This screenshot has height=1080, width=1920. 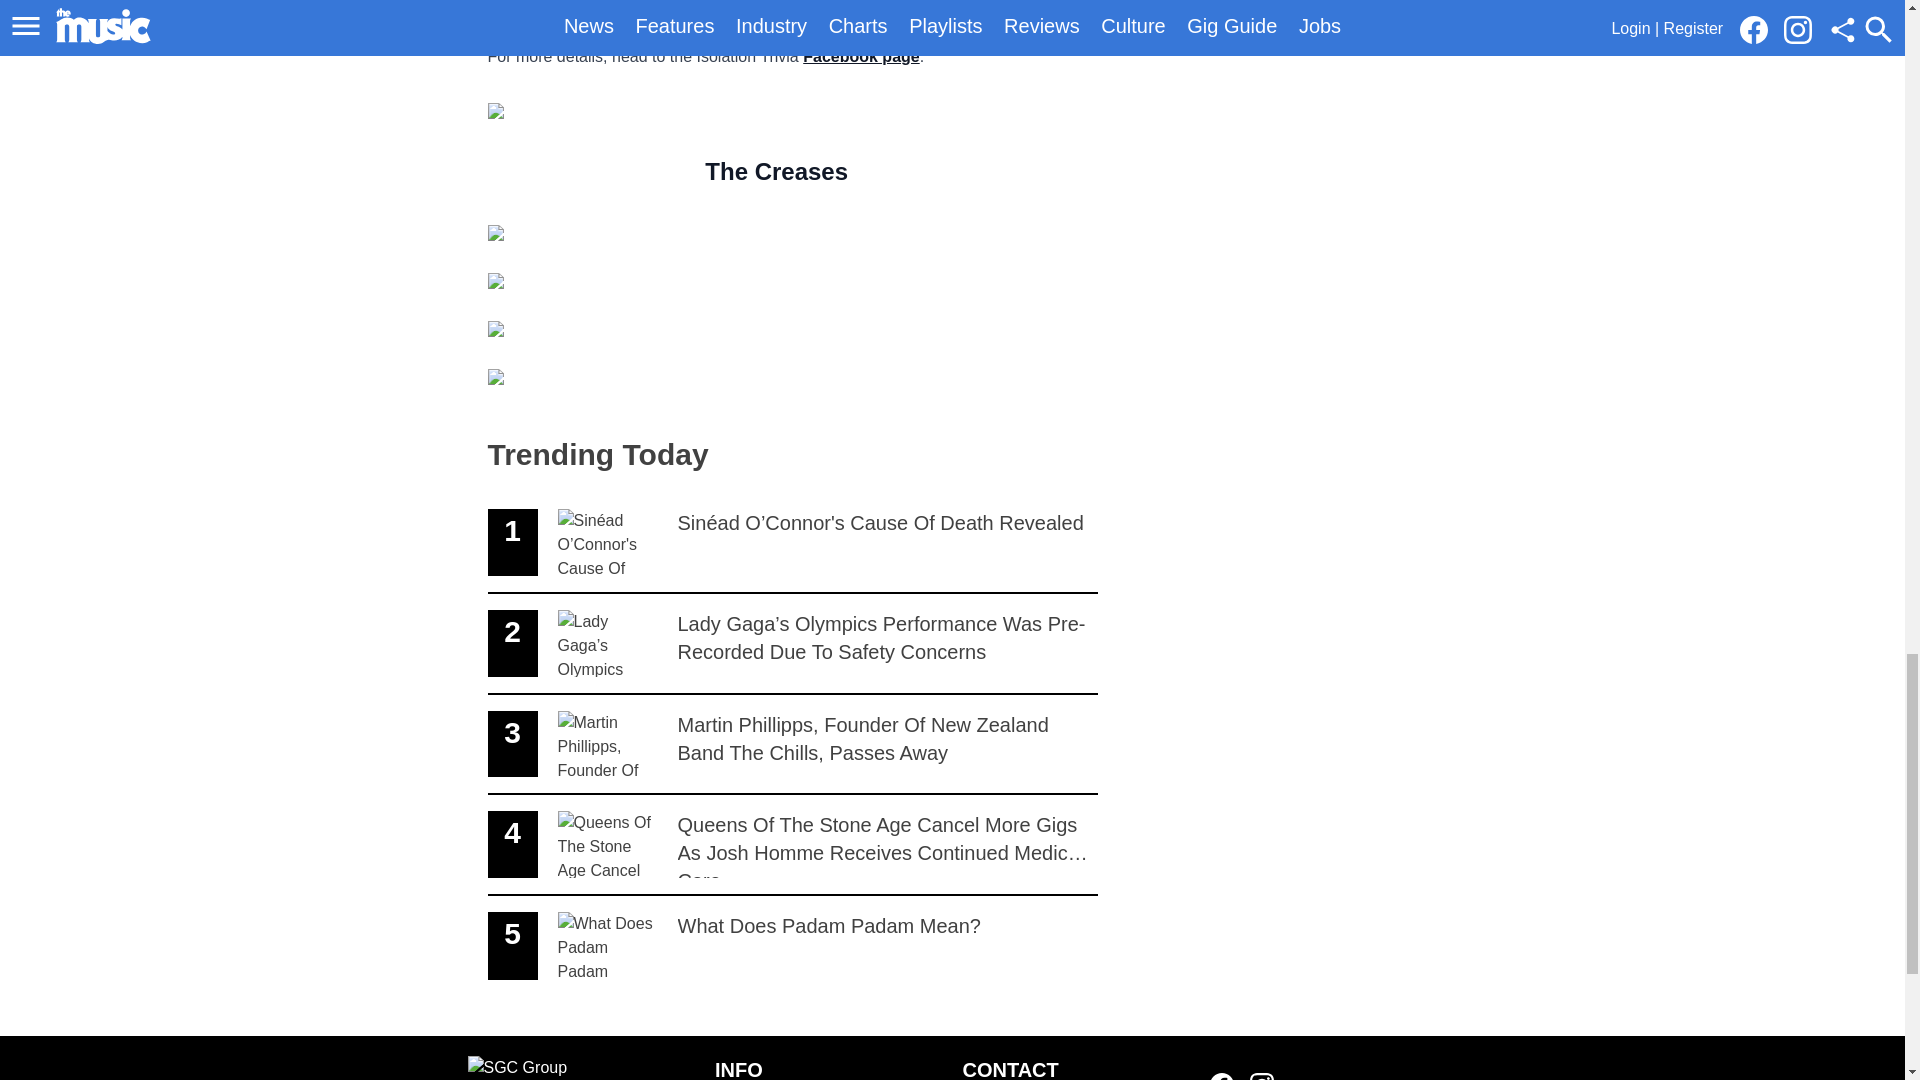 I want to click on Link to our Instagram, so click(x=860, y=56).